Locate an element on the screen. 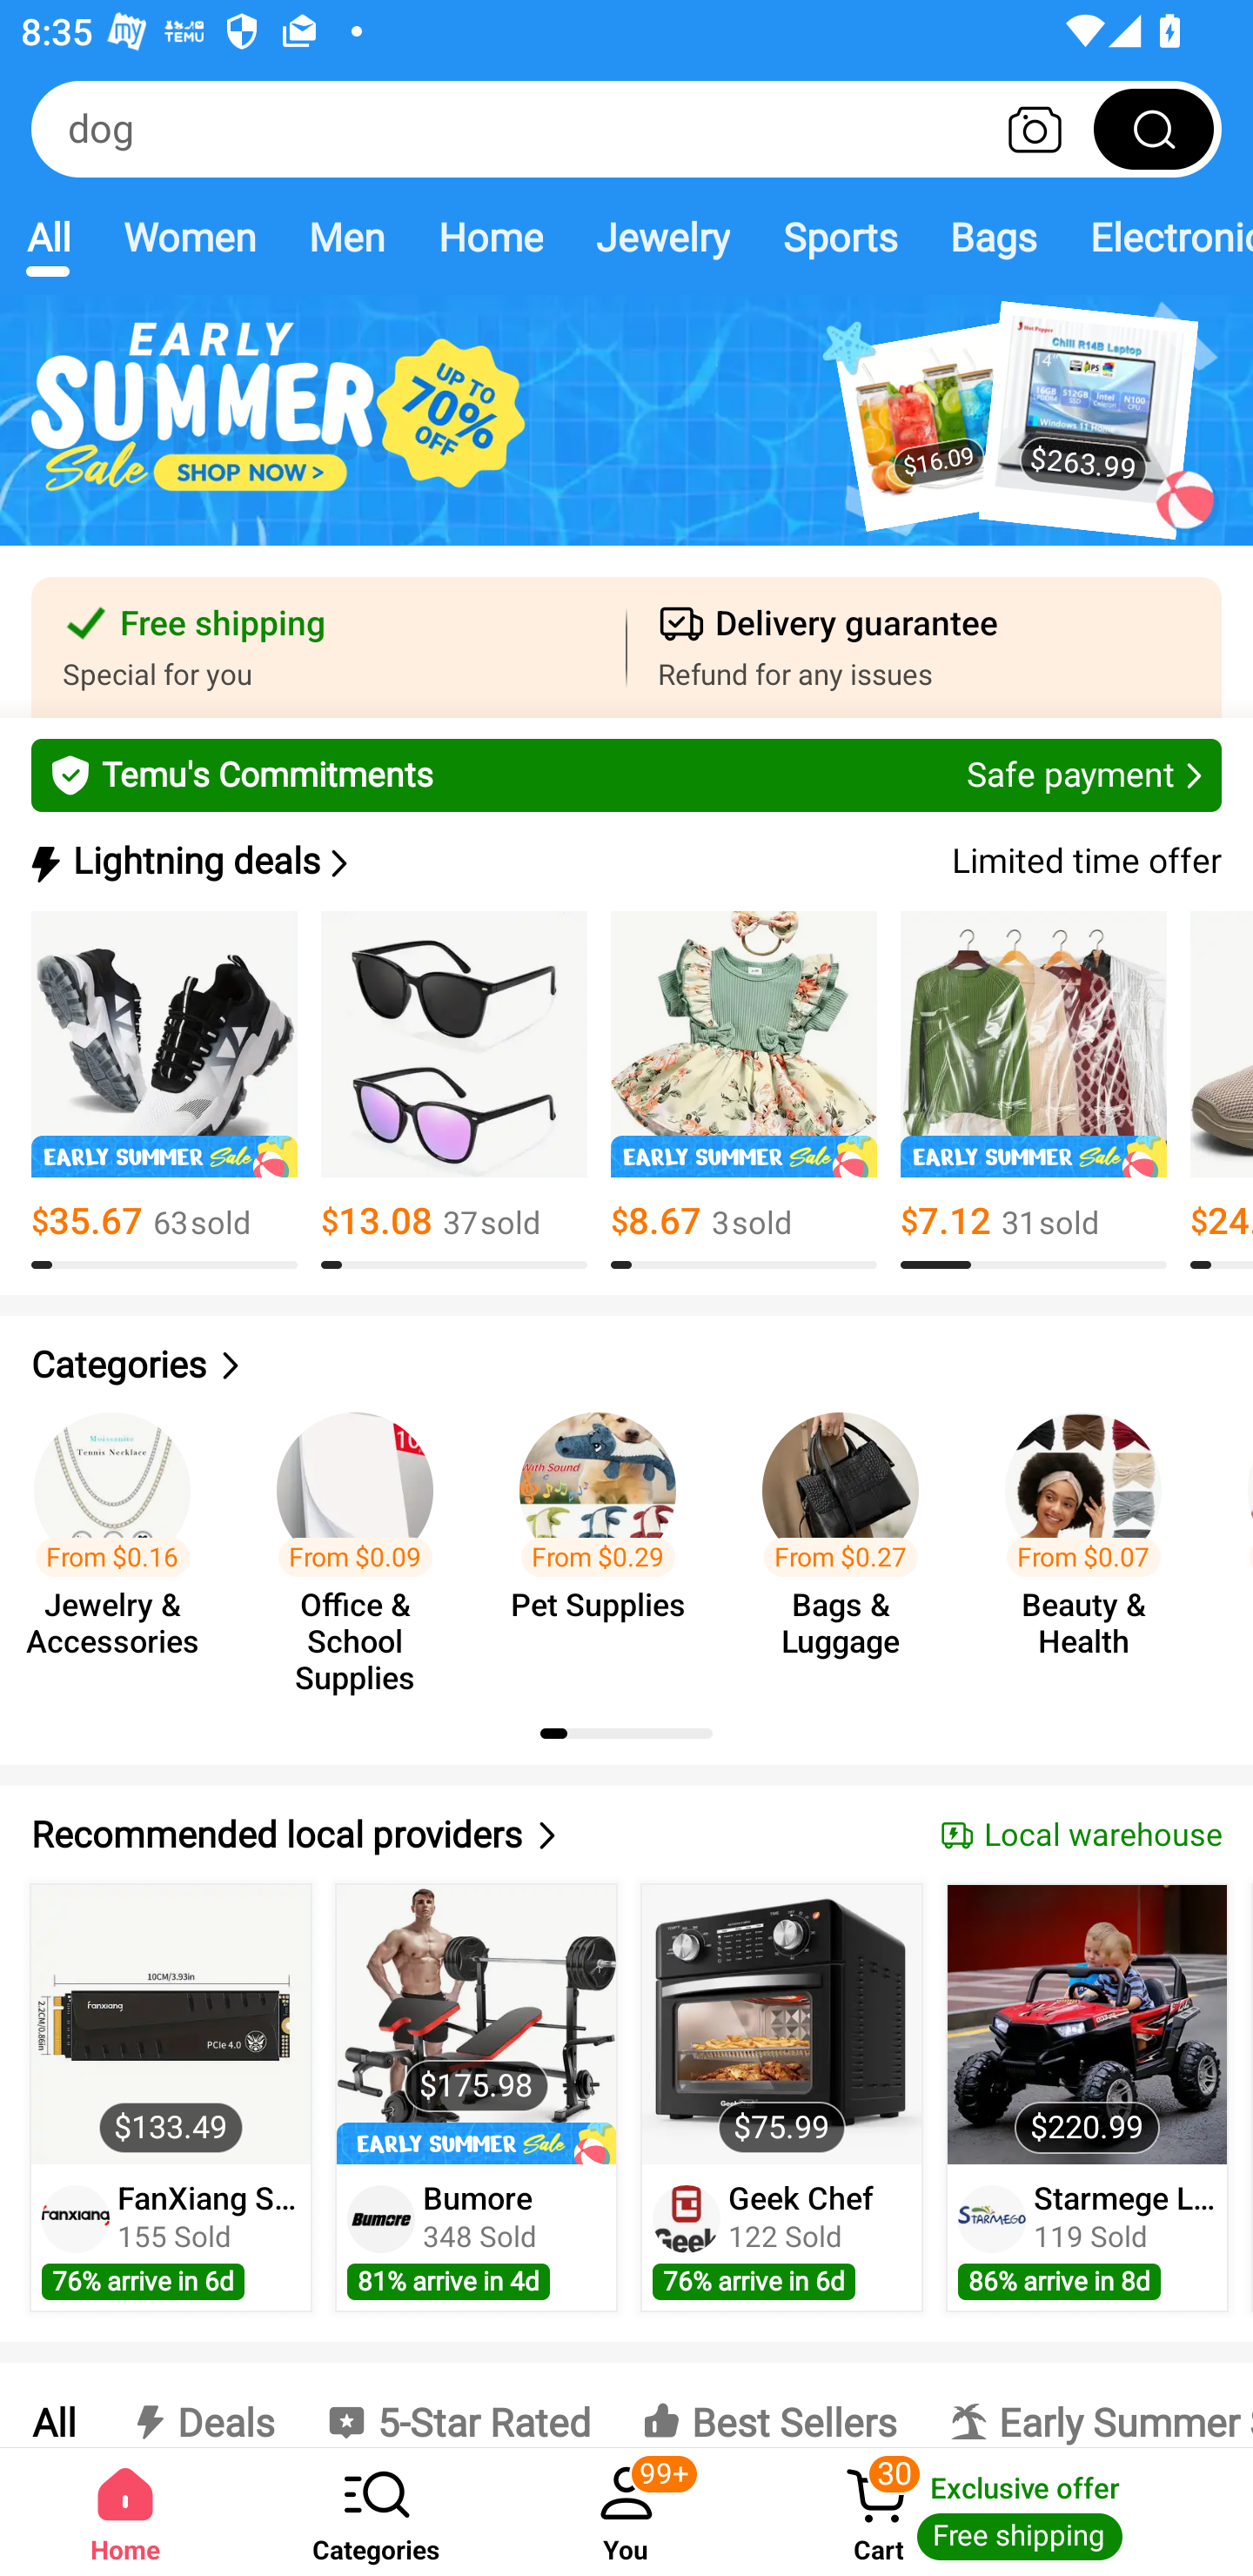  $13.08 37￼sold 8.0 is located at coordinates (454, 1090).